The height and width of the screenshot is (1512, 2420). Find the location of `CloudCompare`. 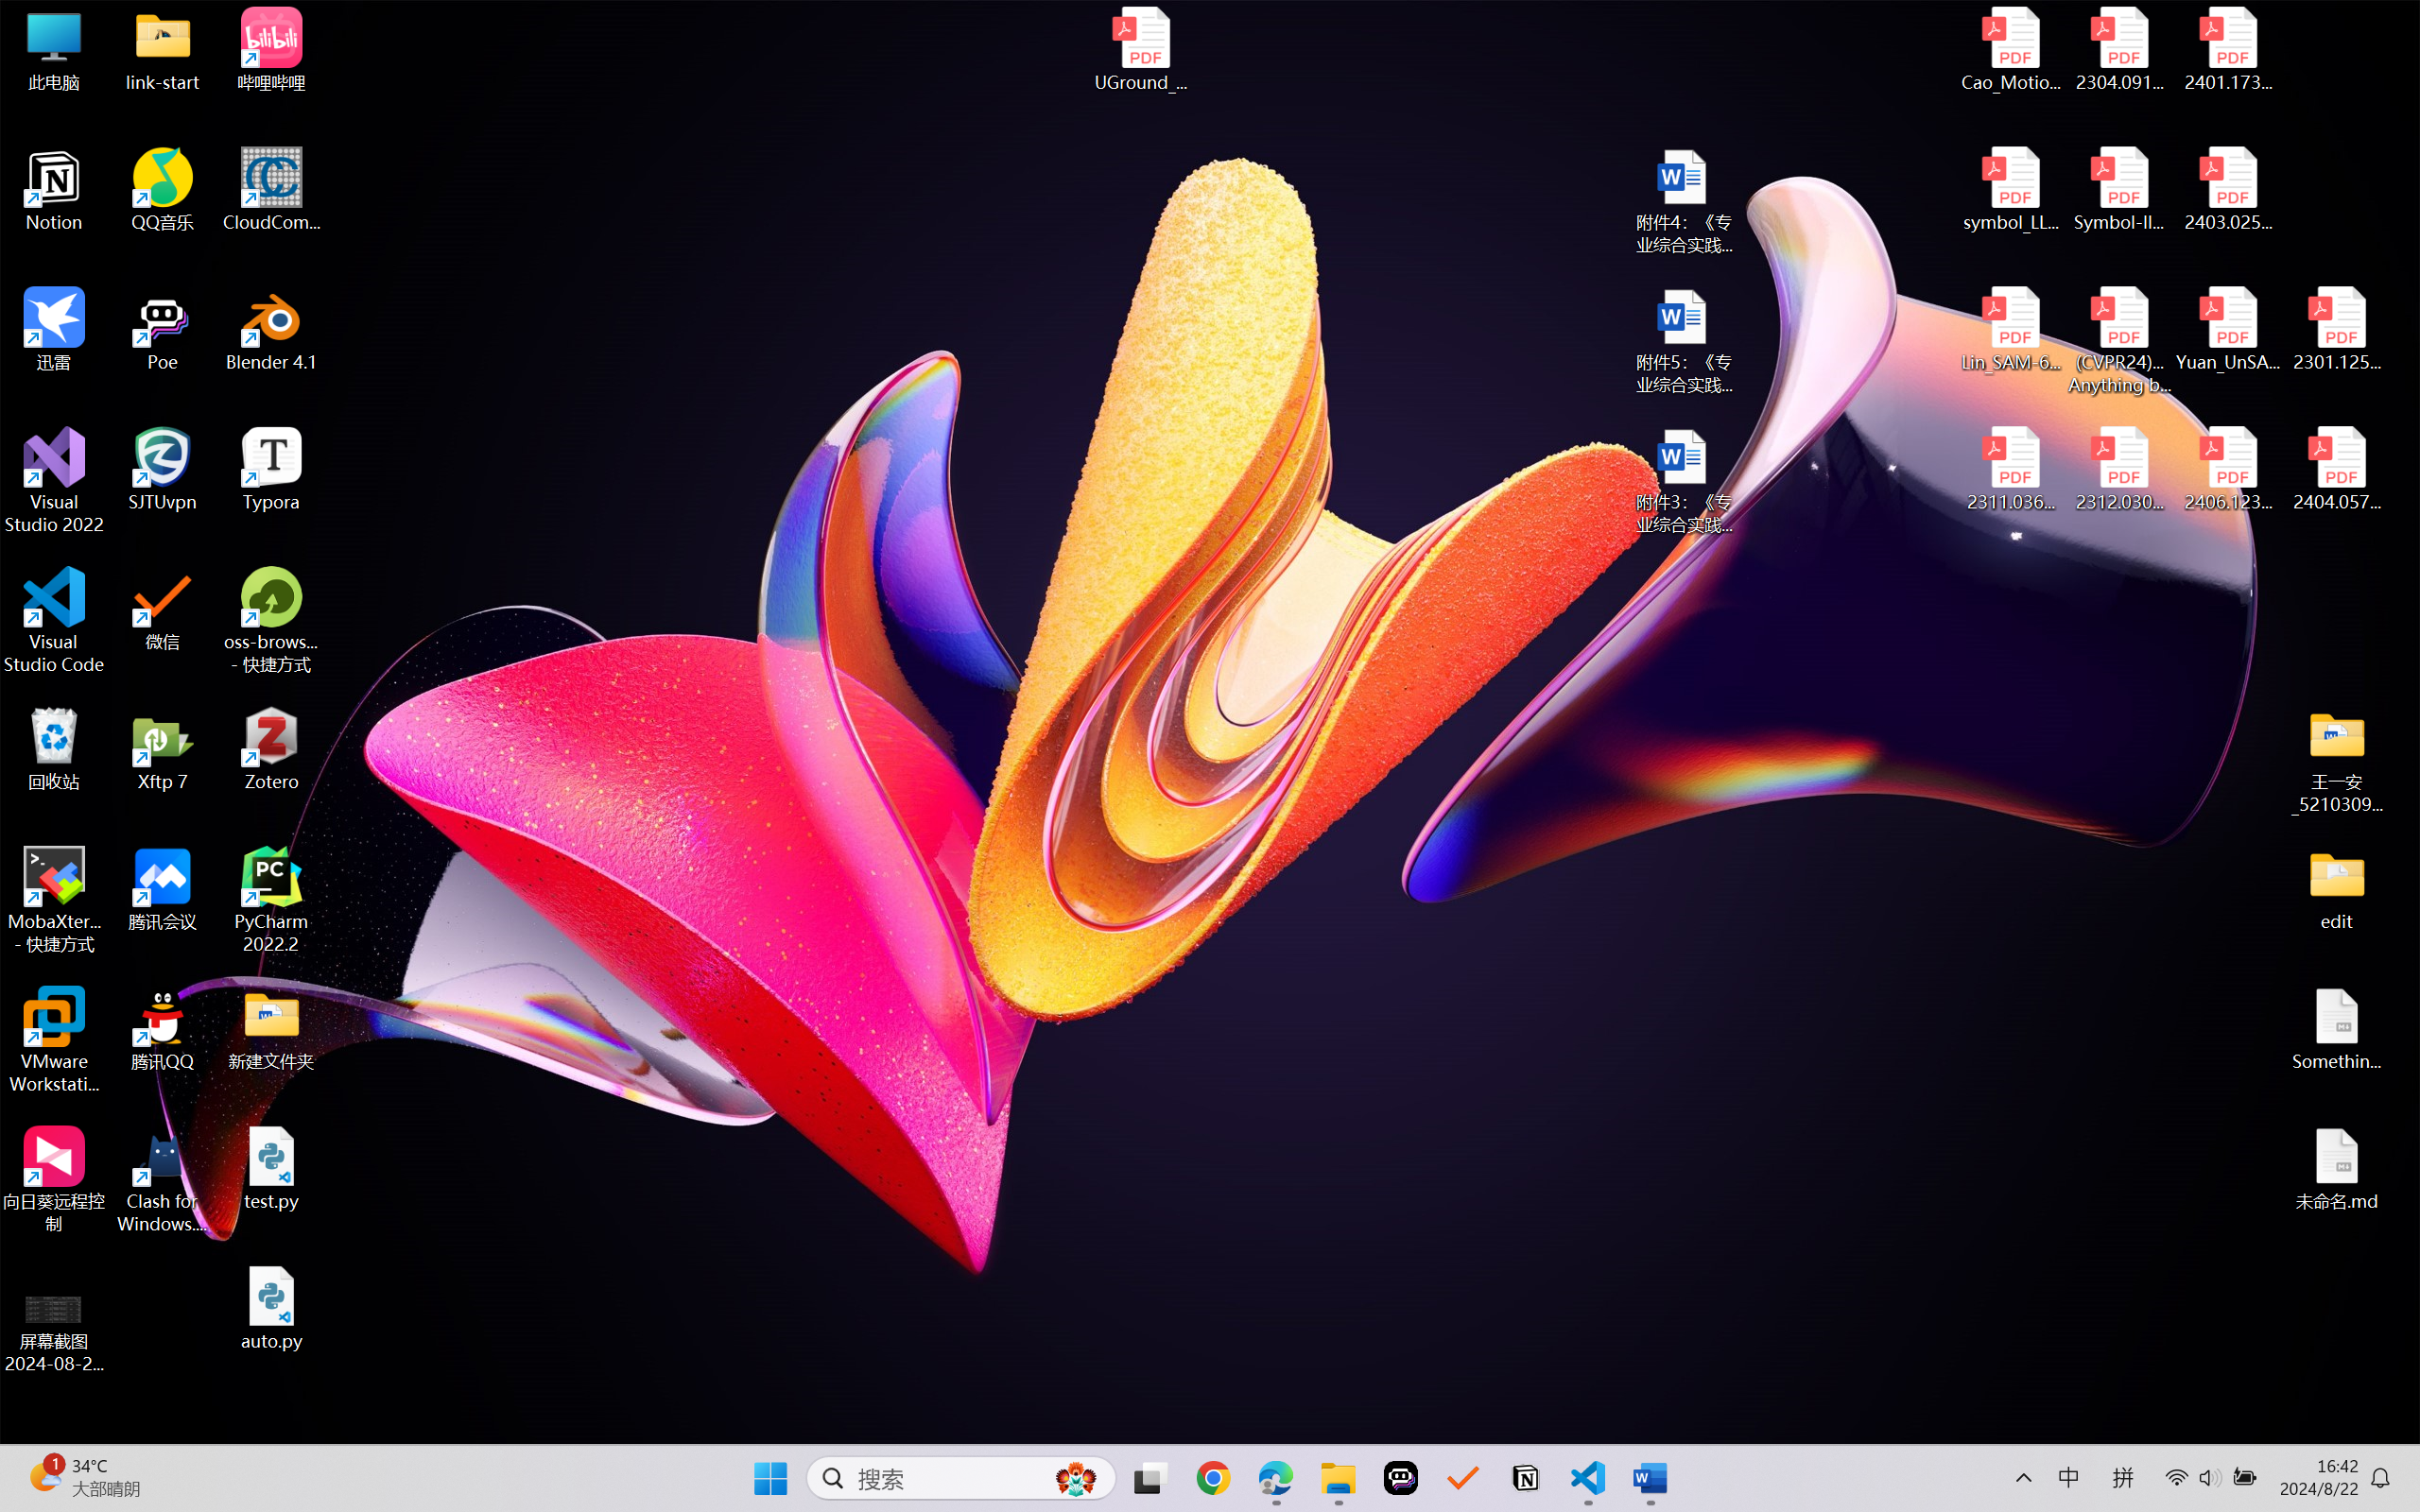

CloudCompare is located at coordinates (272, 190).